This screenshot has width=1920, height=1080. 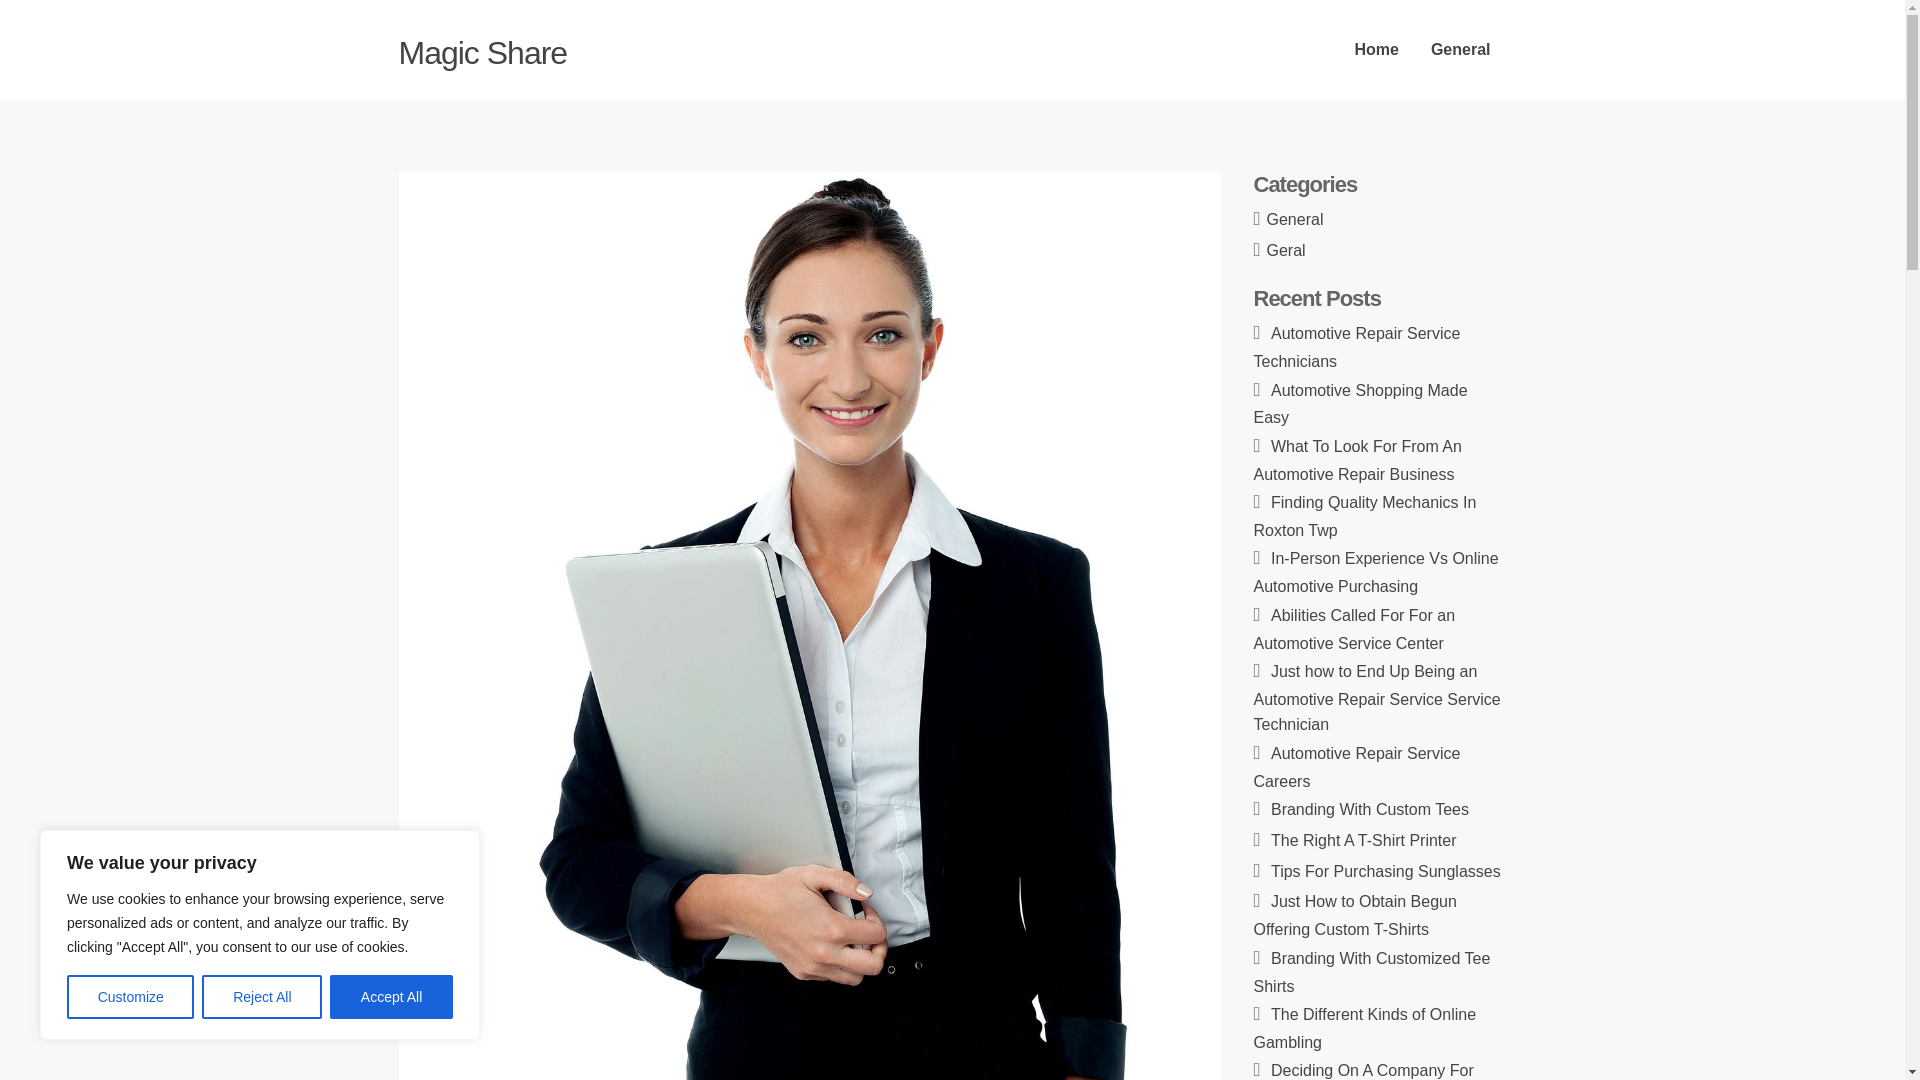 What do you see at coordinates (262, 997) in the screenshot?
I see `Reject All` at bounding box center [262, 997].